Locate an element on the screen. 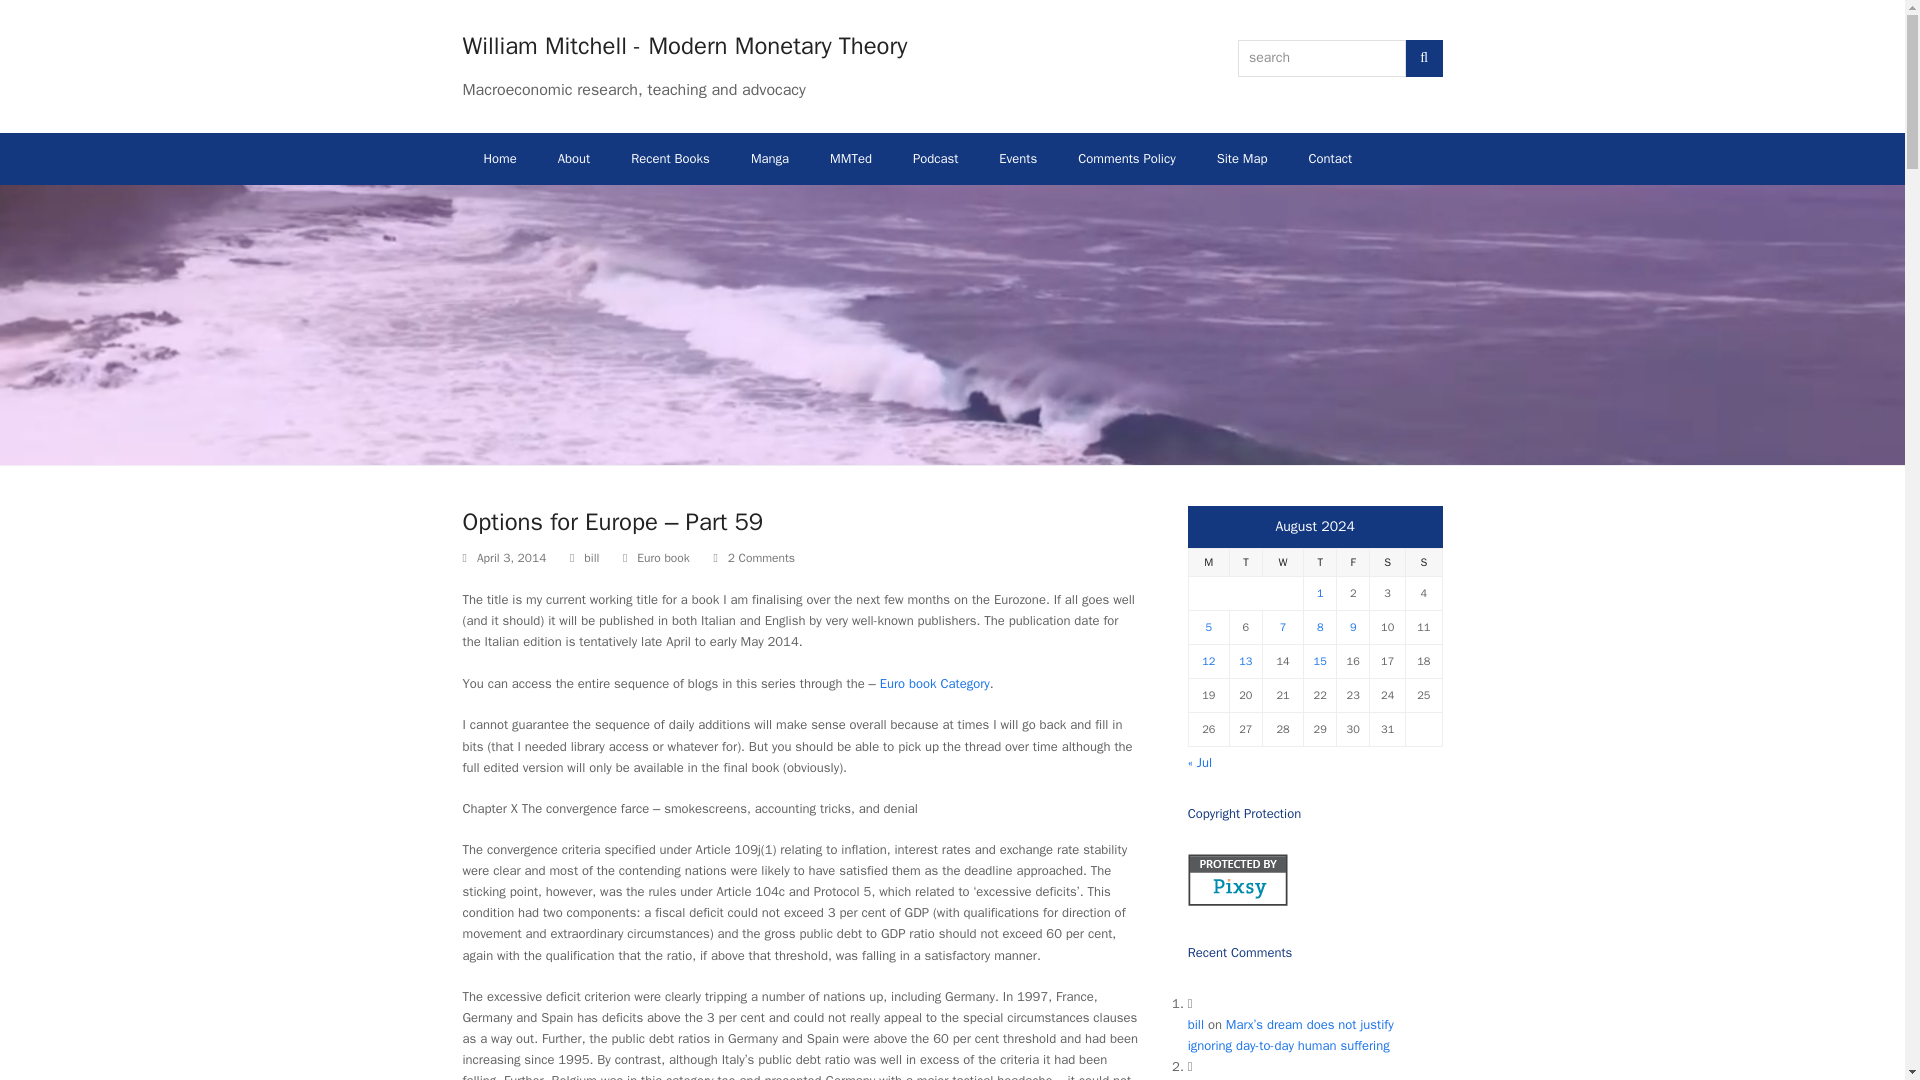 The image size is (1920, 1080). Saturday is located at coordinates (1388, 562).